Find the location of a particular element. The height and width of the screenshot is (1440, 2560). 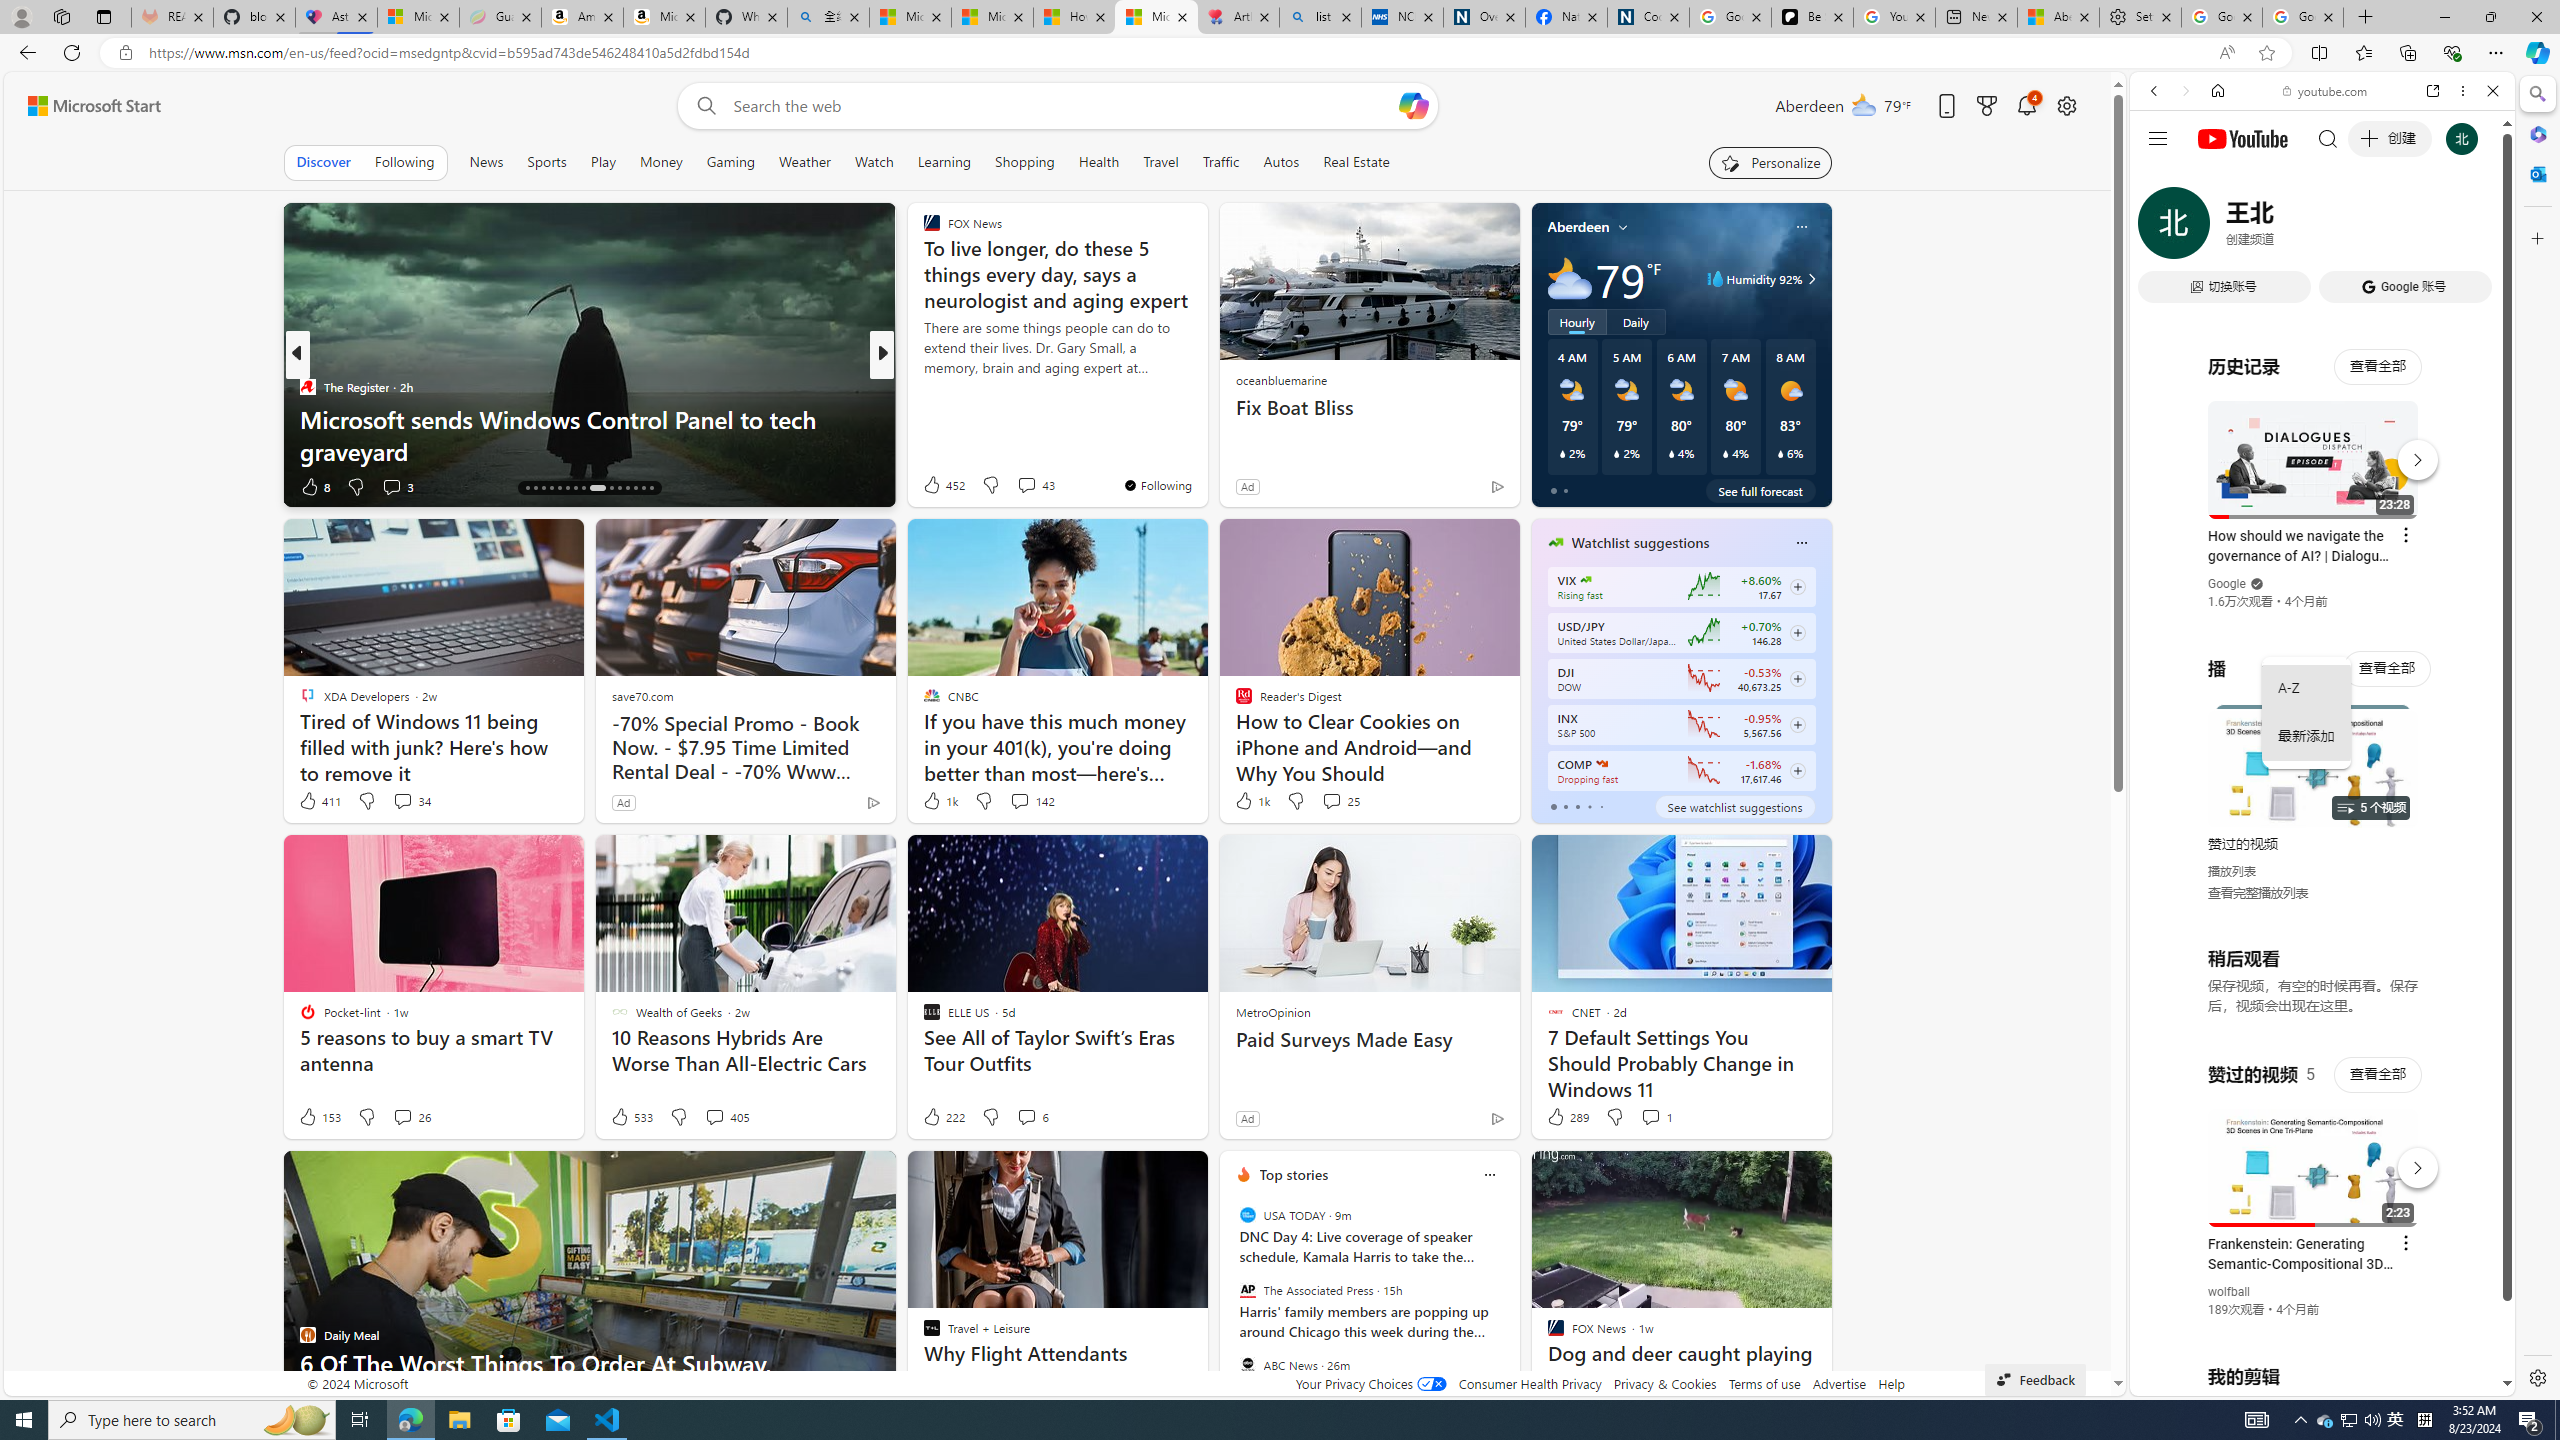

WEB   is located at coordinates (2163, 229).